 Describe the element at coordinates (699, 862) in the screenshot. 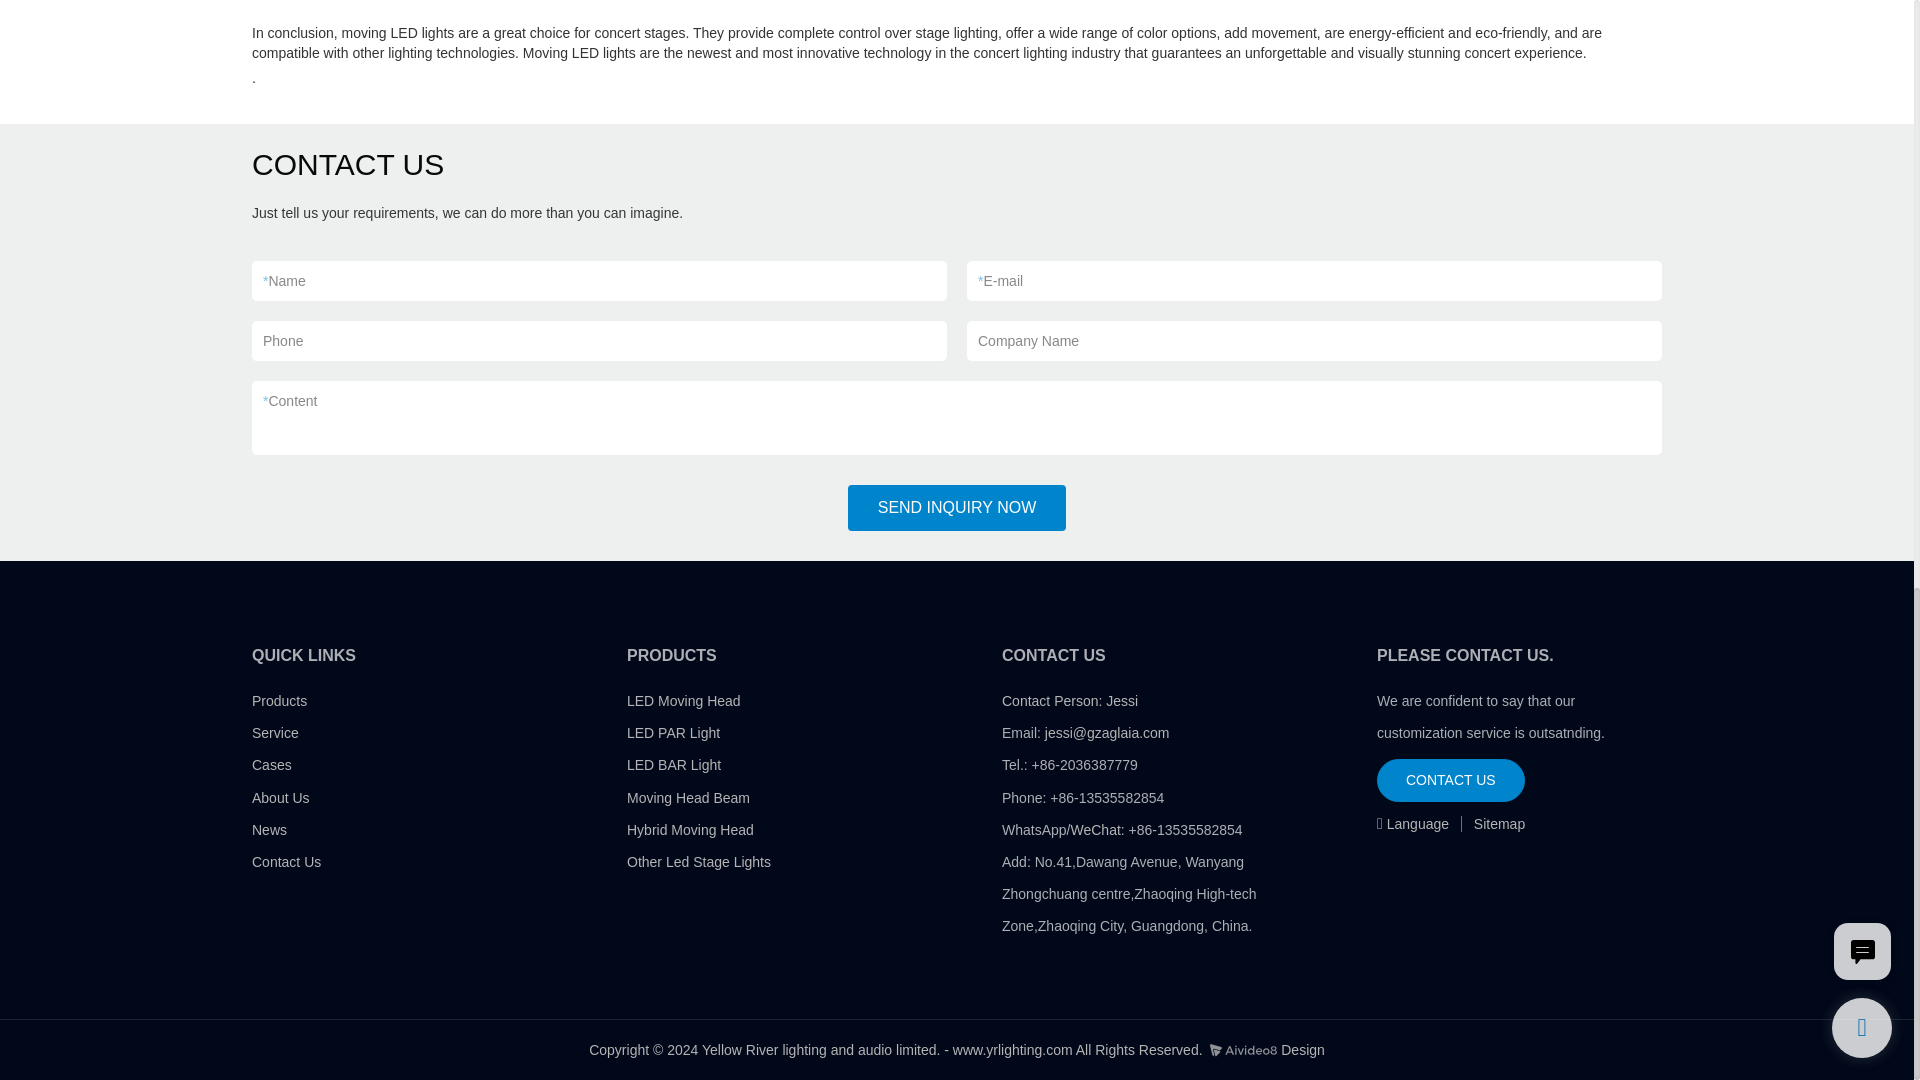

I see `Other Led Stage Lights` at that location.